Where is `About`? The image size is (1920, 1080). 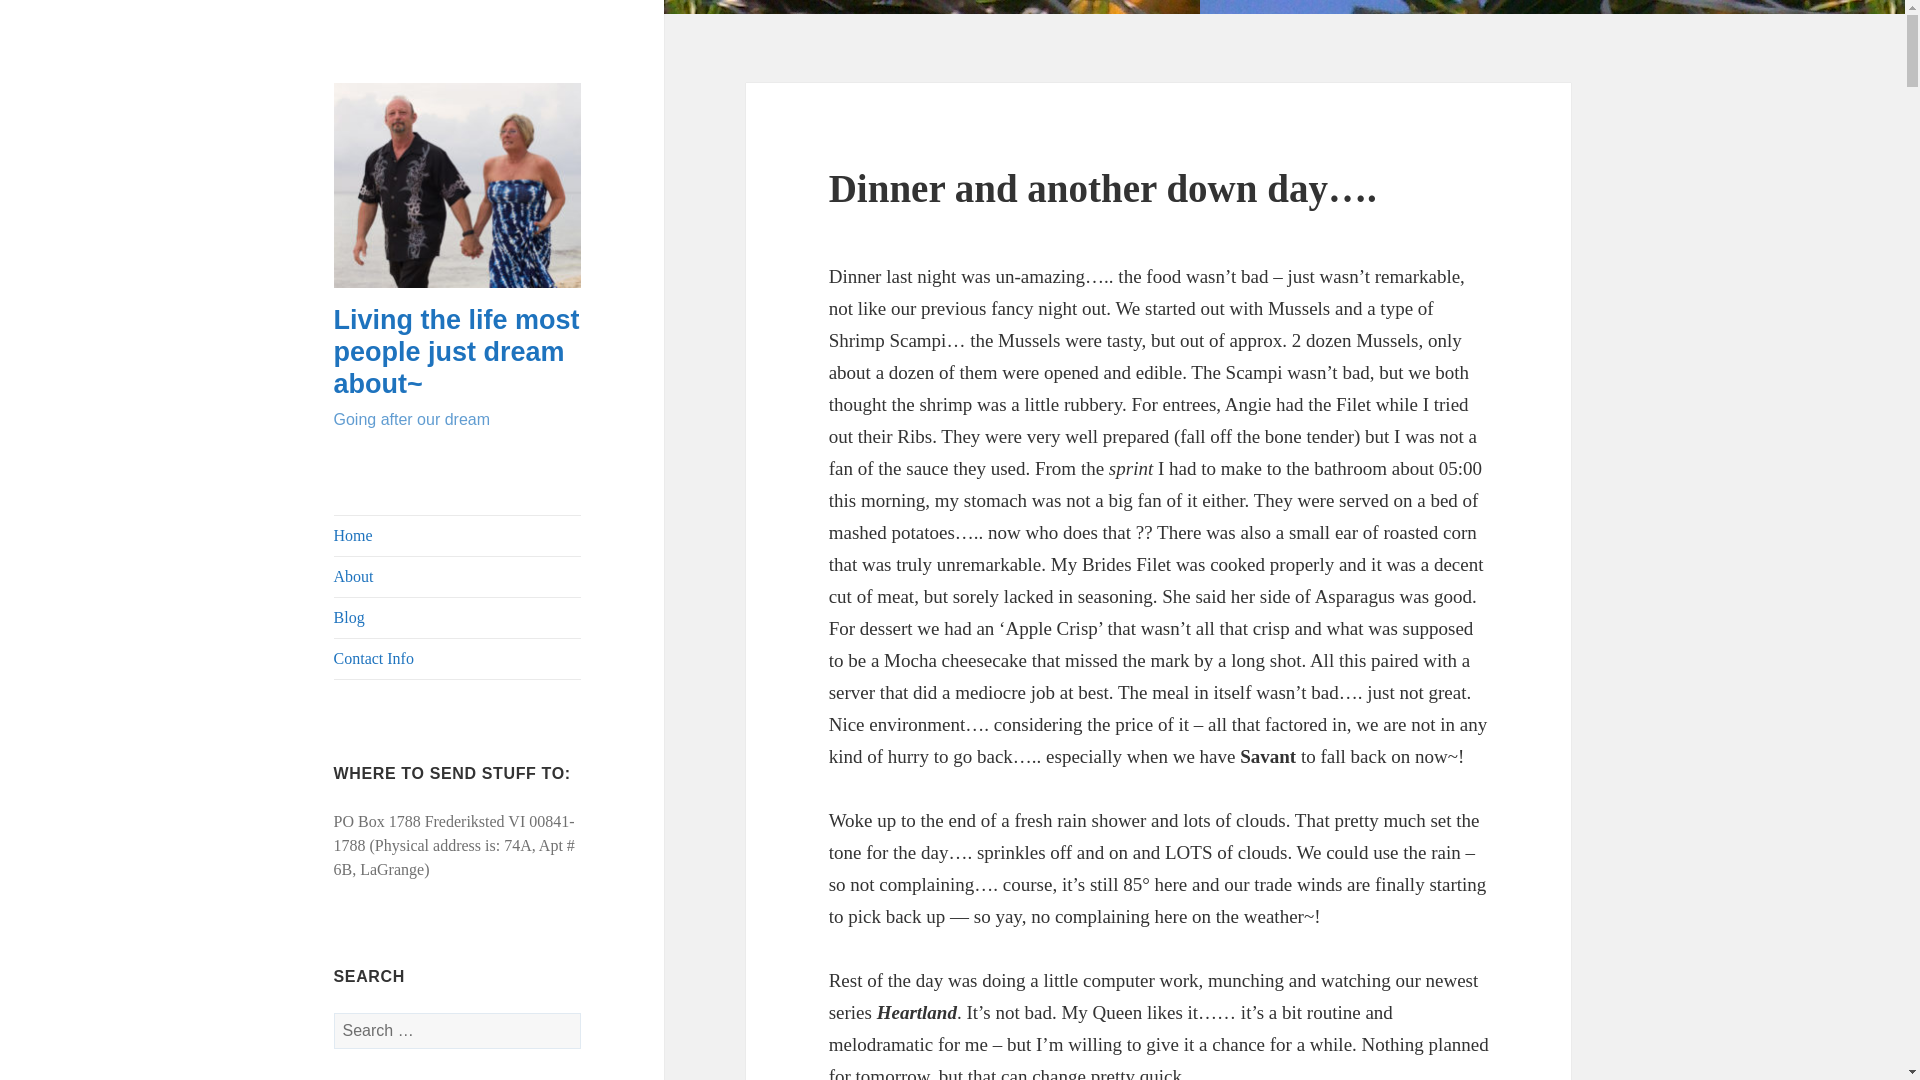
About is located at coordinates (458, 577).